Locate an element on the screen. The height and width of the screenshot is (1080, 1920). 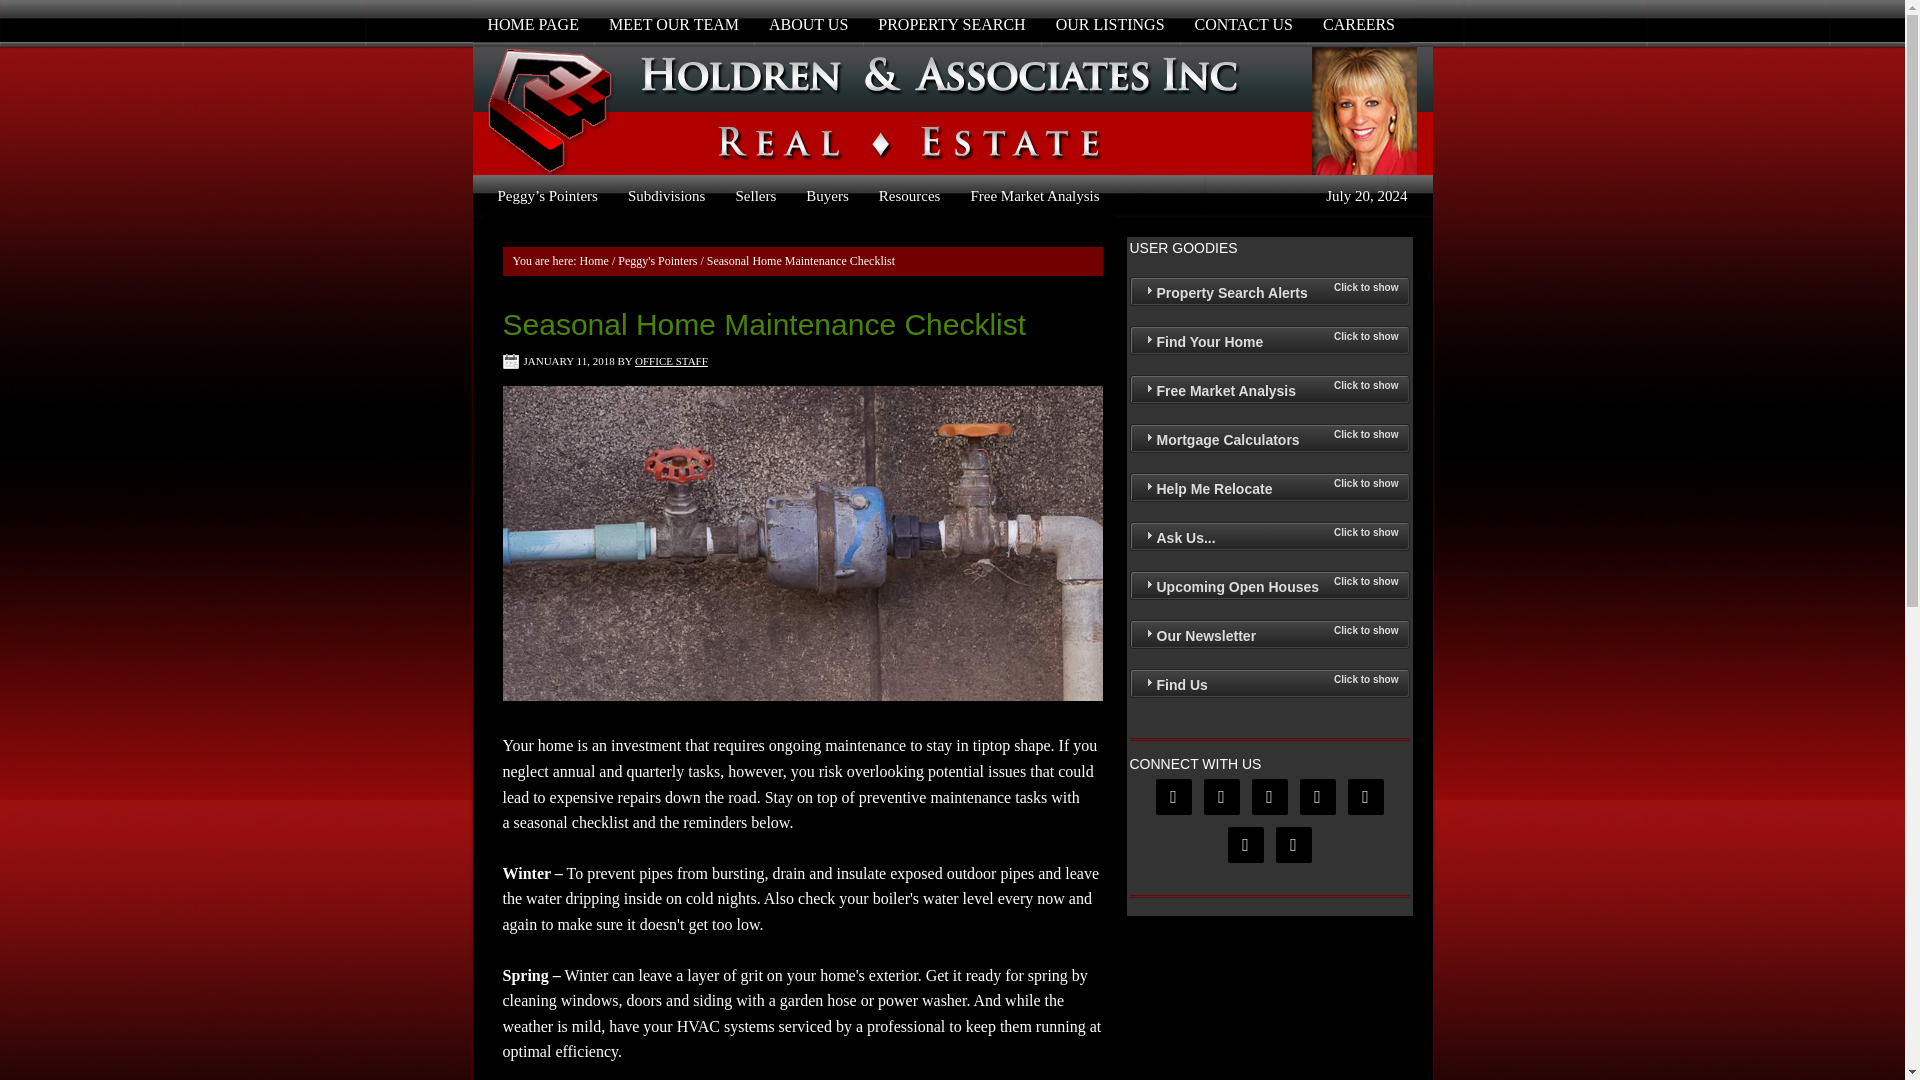
Resources is located at coordinates (910, 196).